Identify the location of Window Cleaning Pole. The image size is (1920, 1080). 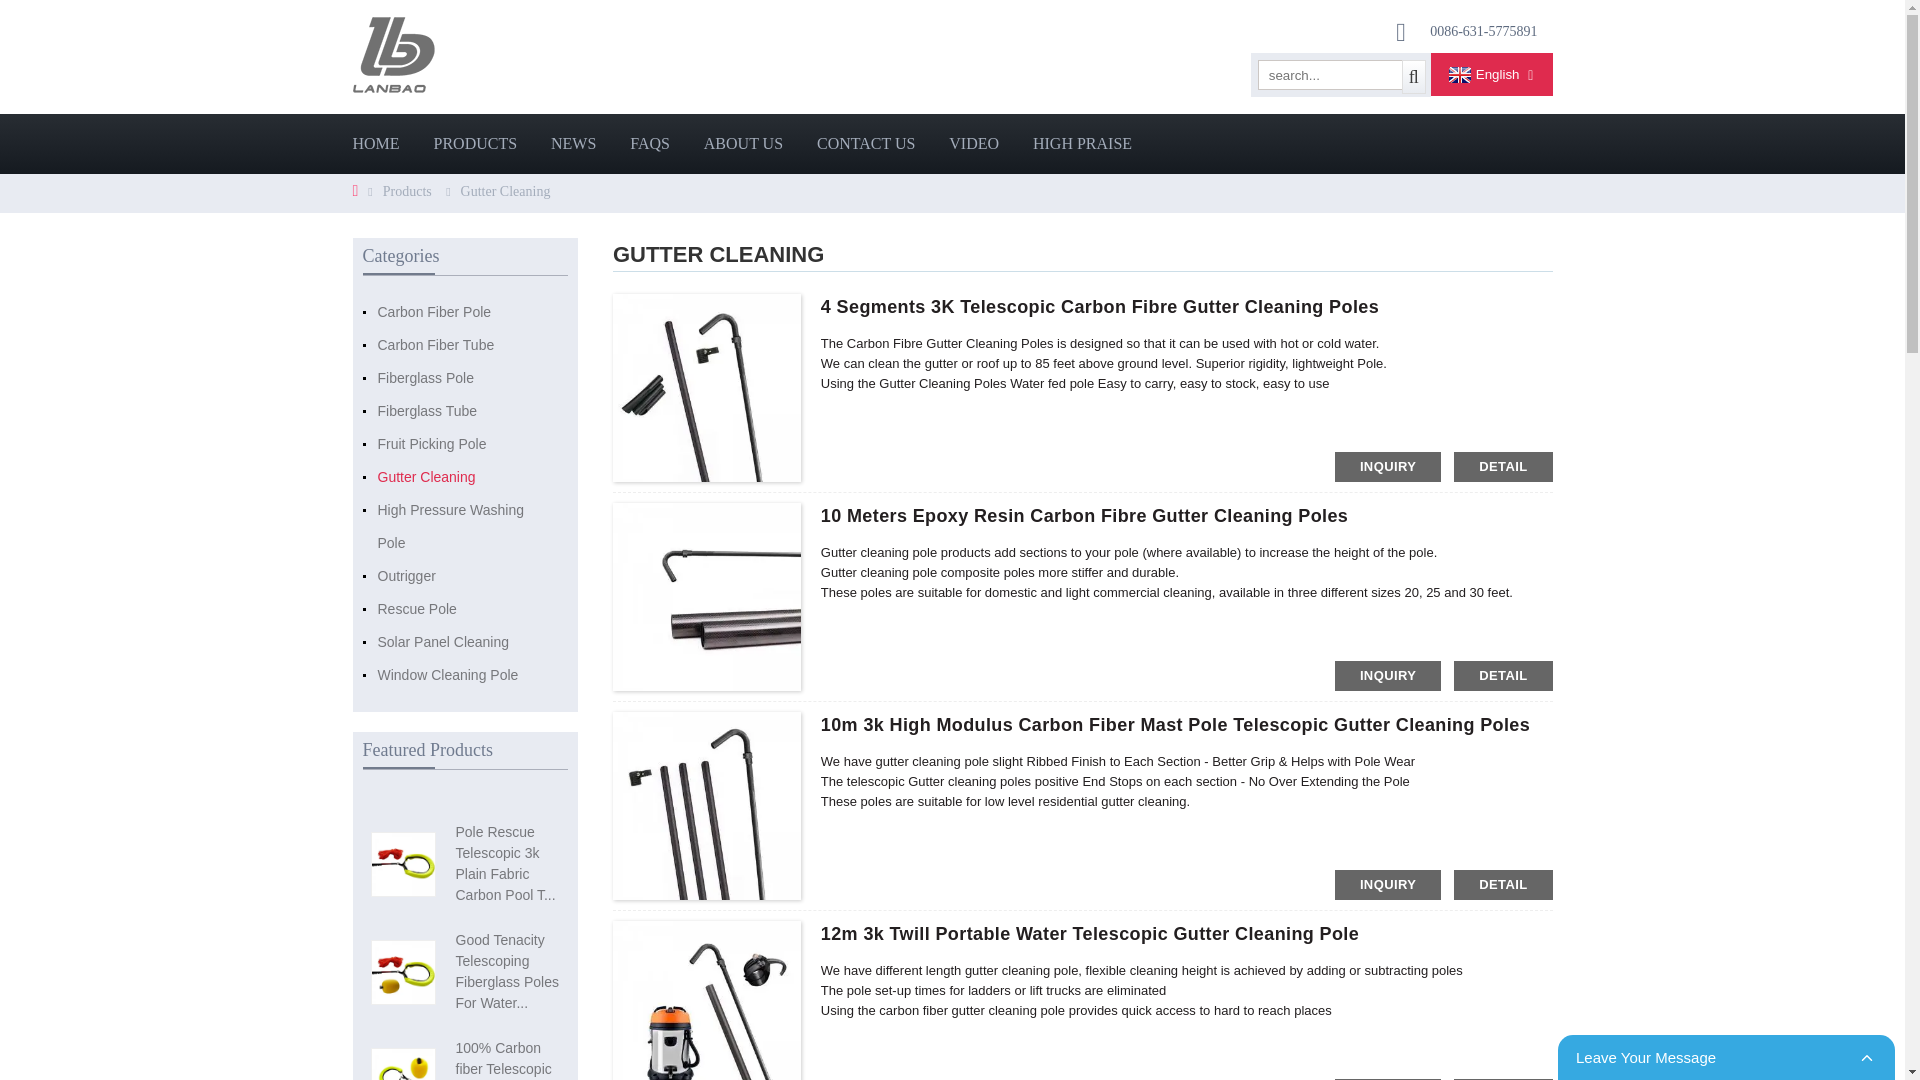
(465, 675).